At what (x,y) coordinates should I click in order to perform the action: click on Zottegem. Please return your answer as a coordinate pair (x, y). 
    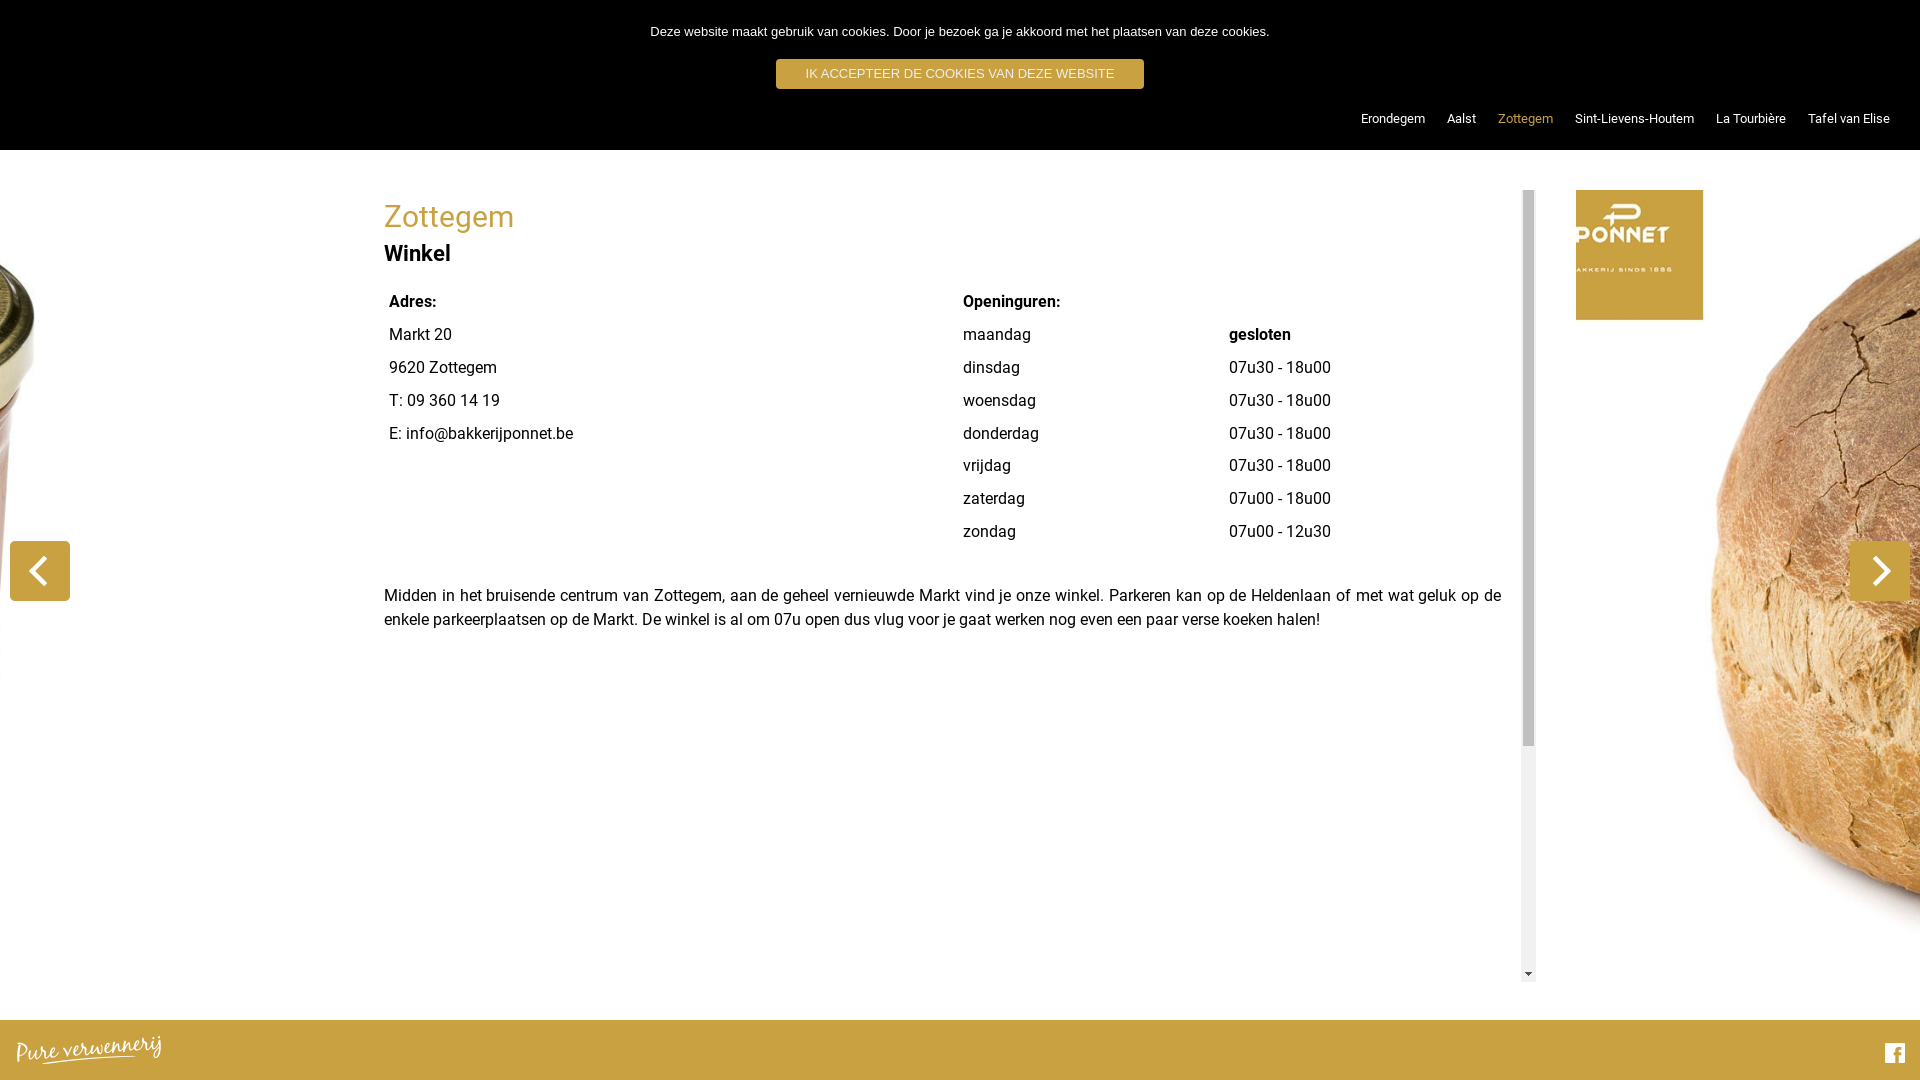
    Looking at the image, I should click on (1526, 119).